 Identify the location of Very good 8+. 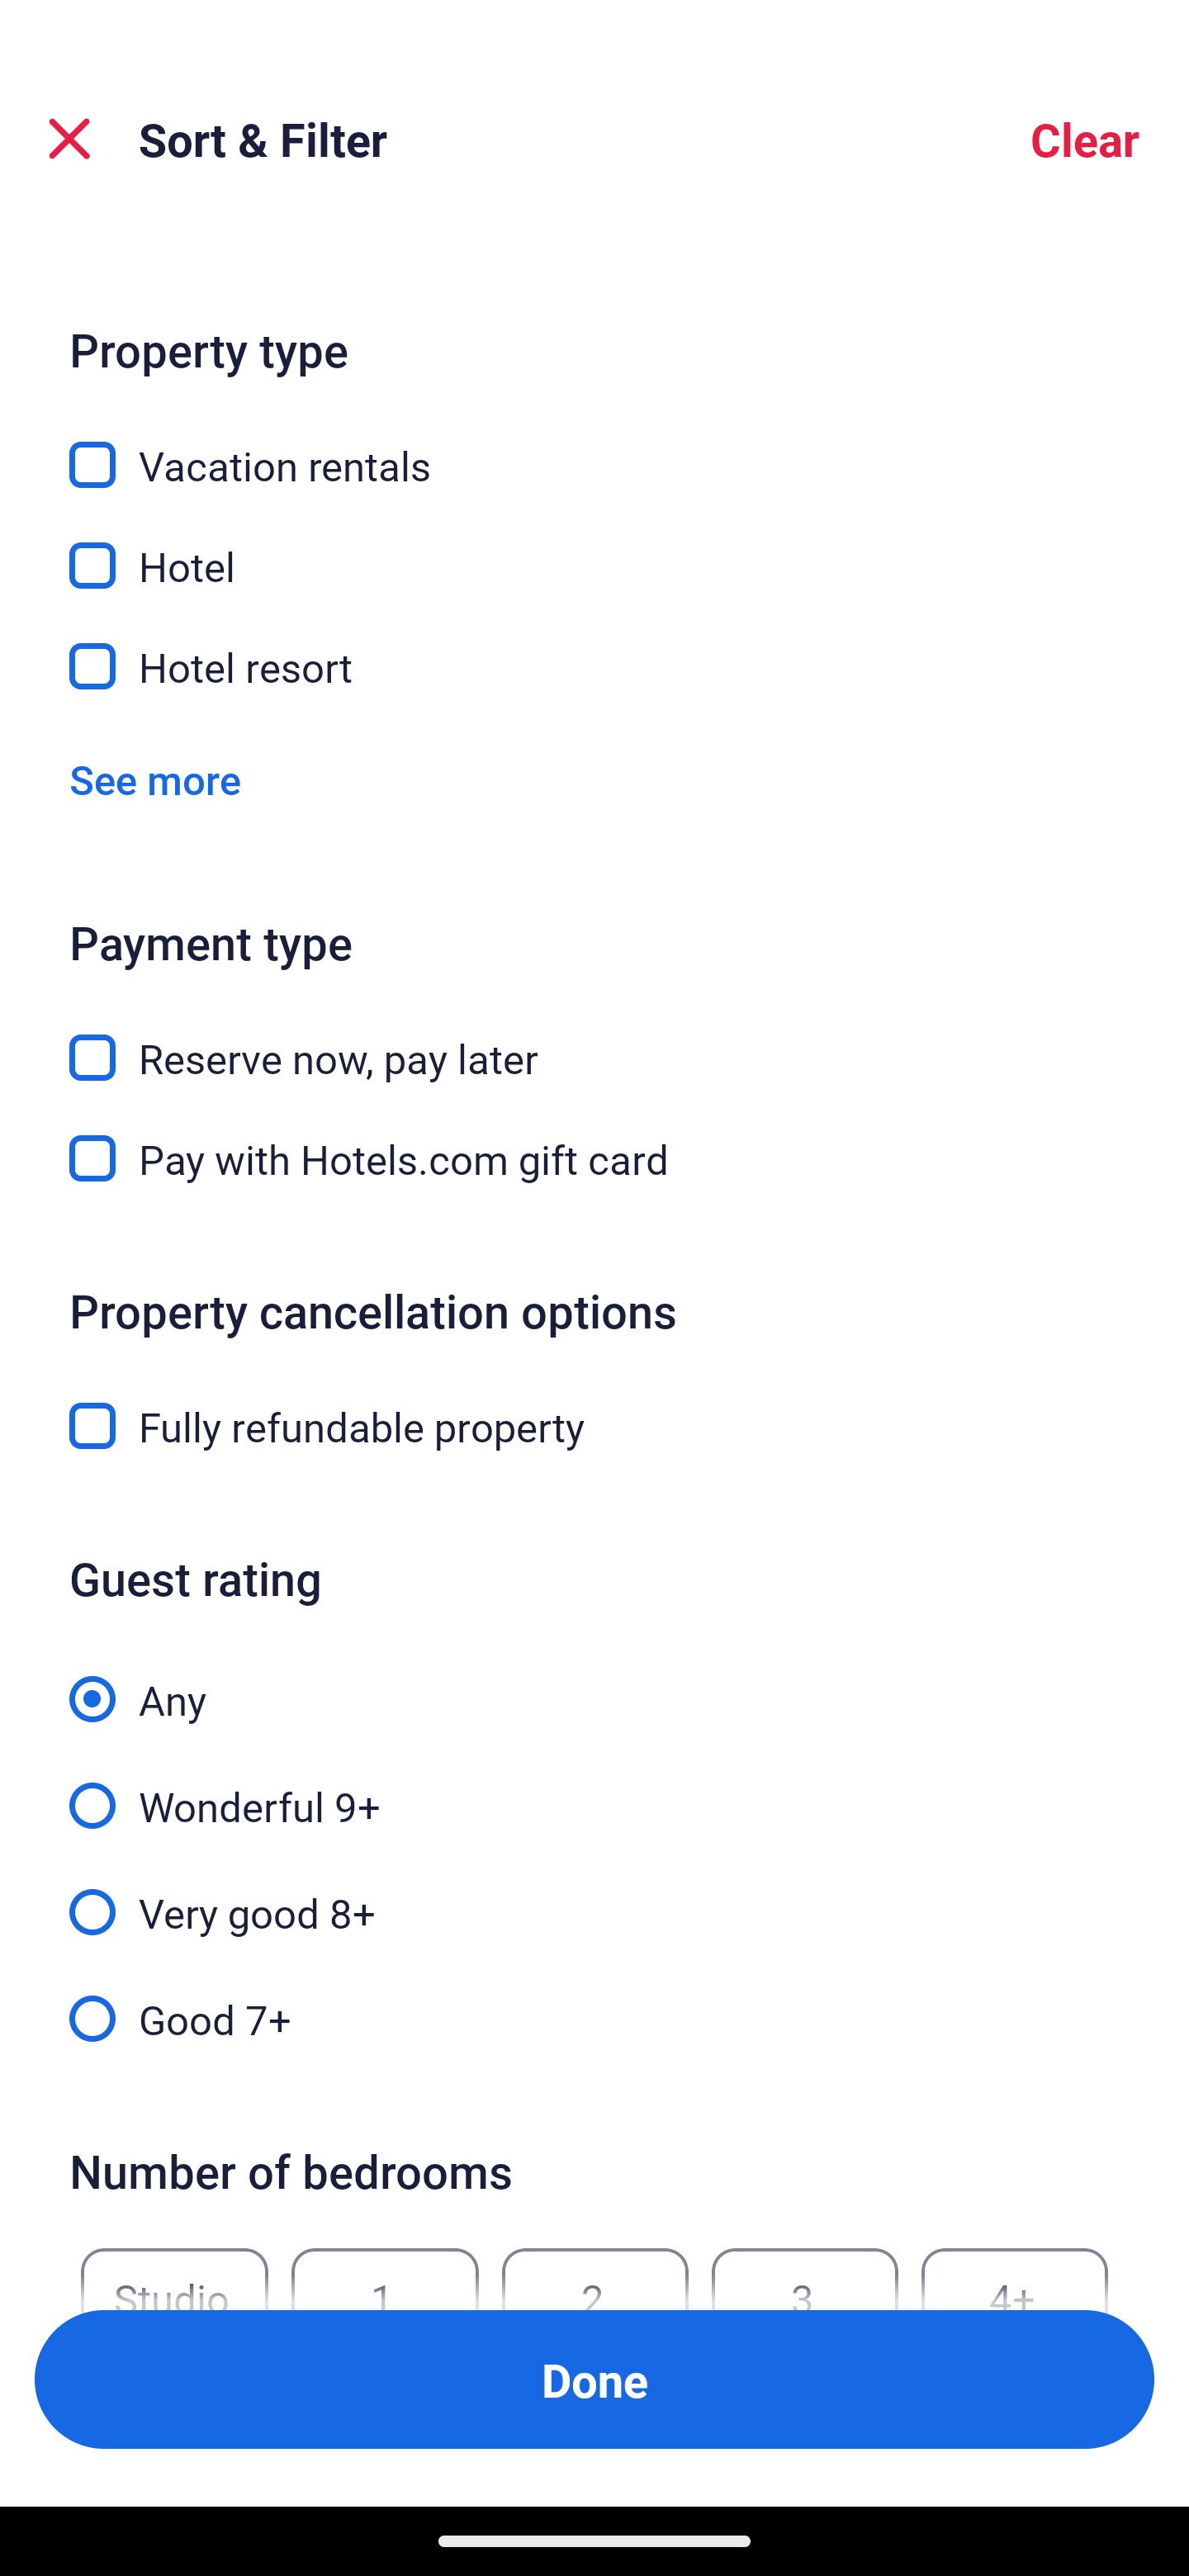
(594, 1894).